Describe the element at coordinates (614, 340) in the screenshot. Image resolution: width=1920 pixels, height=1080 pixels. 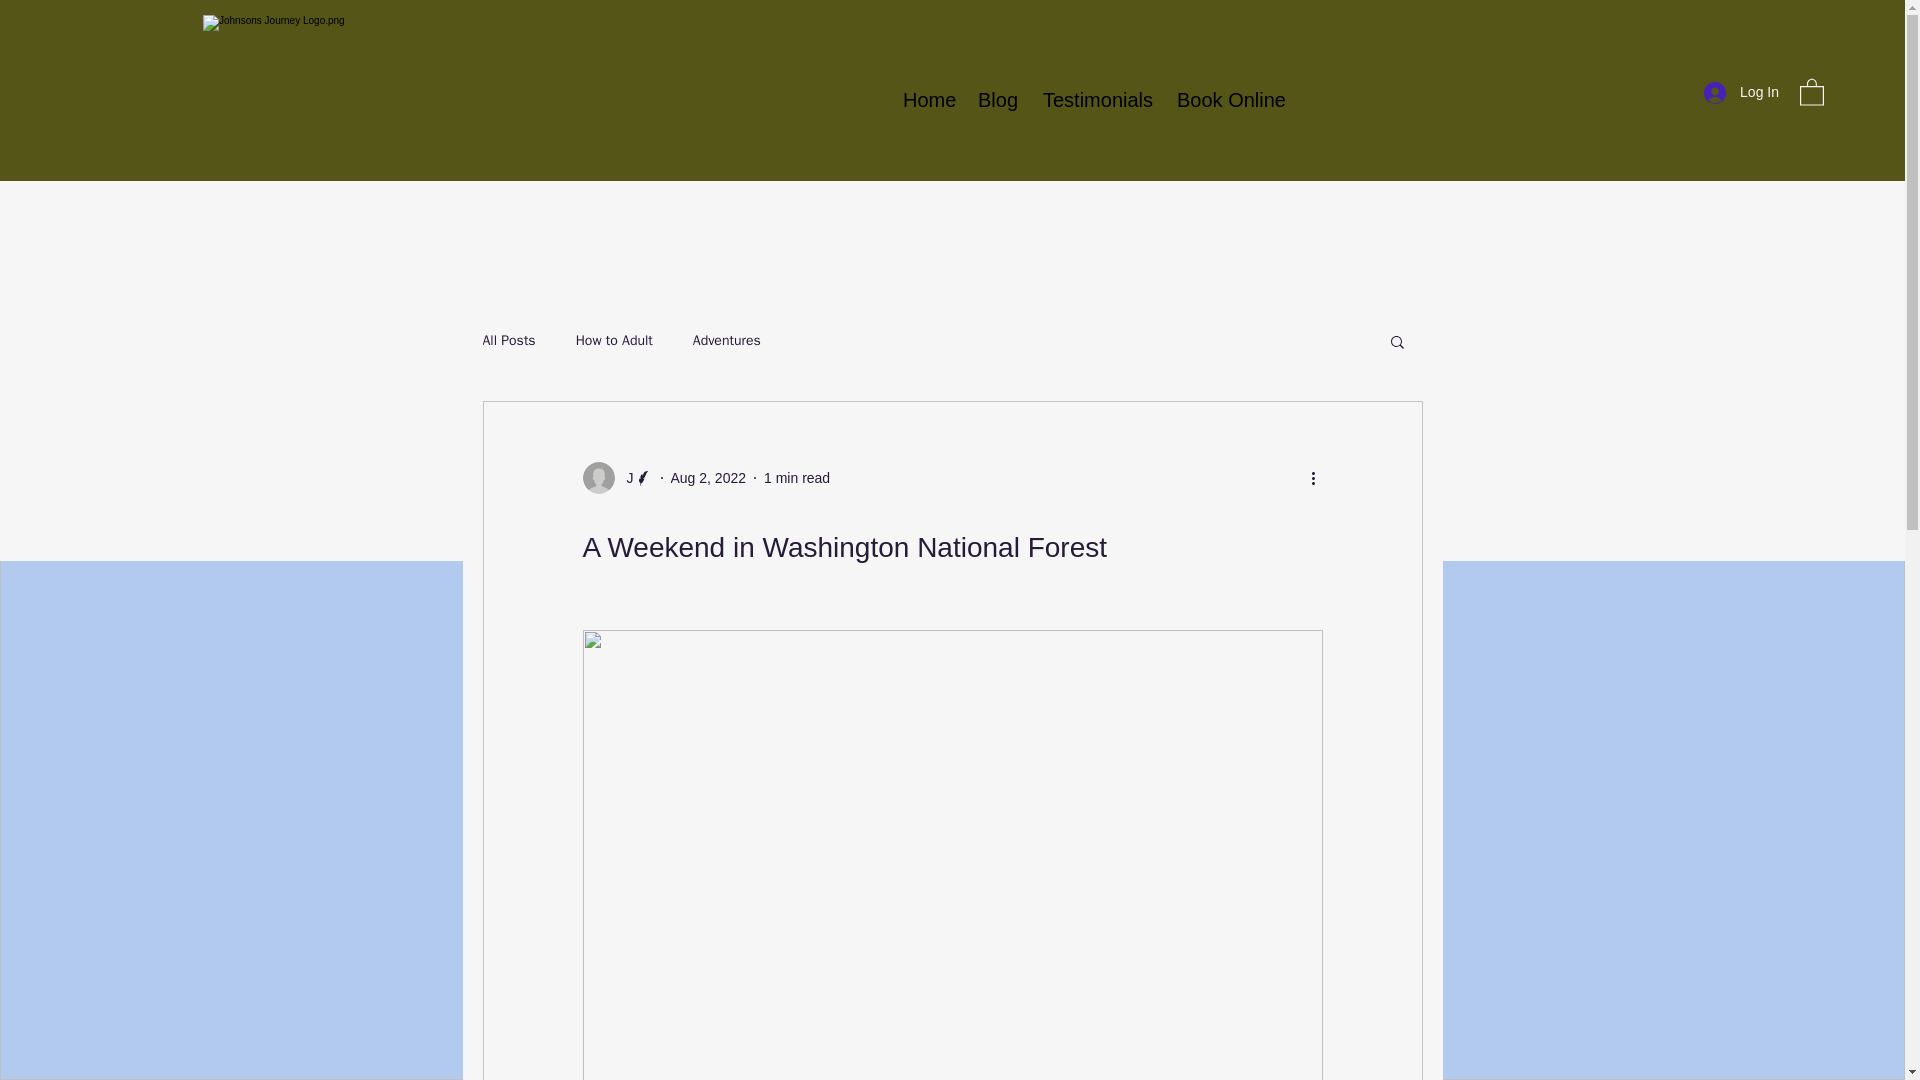
I see `How to Adult` at that location.